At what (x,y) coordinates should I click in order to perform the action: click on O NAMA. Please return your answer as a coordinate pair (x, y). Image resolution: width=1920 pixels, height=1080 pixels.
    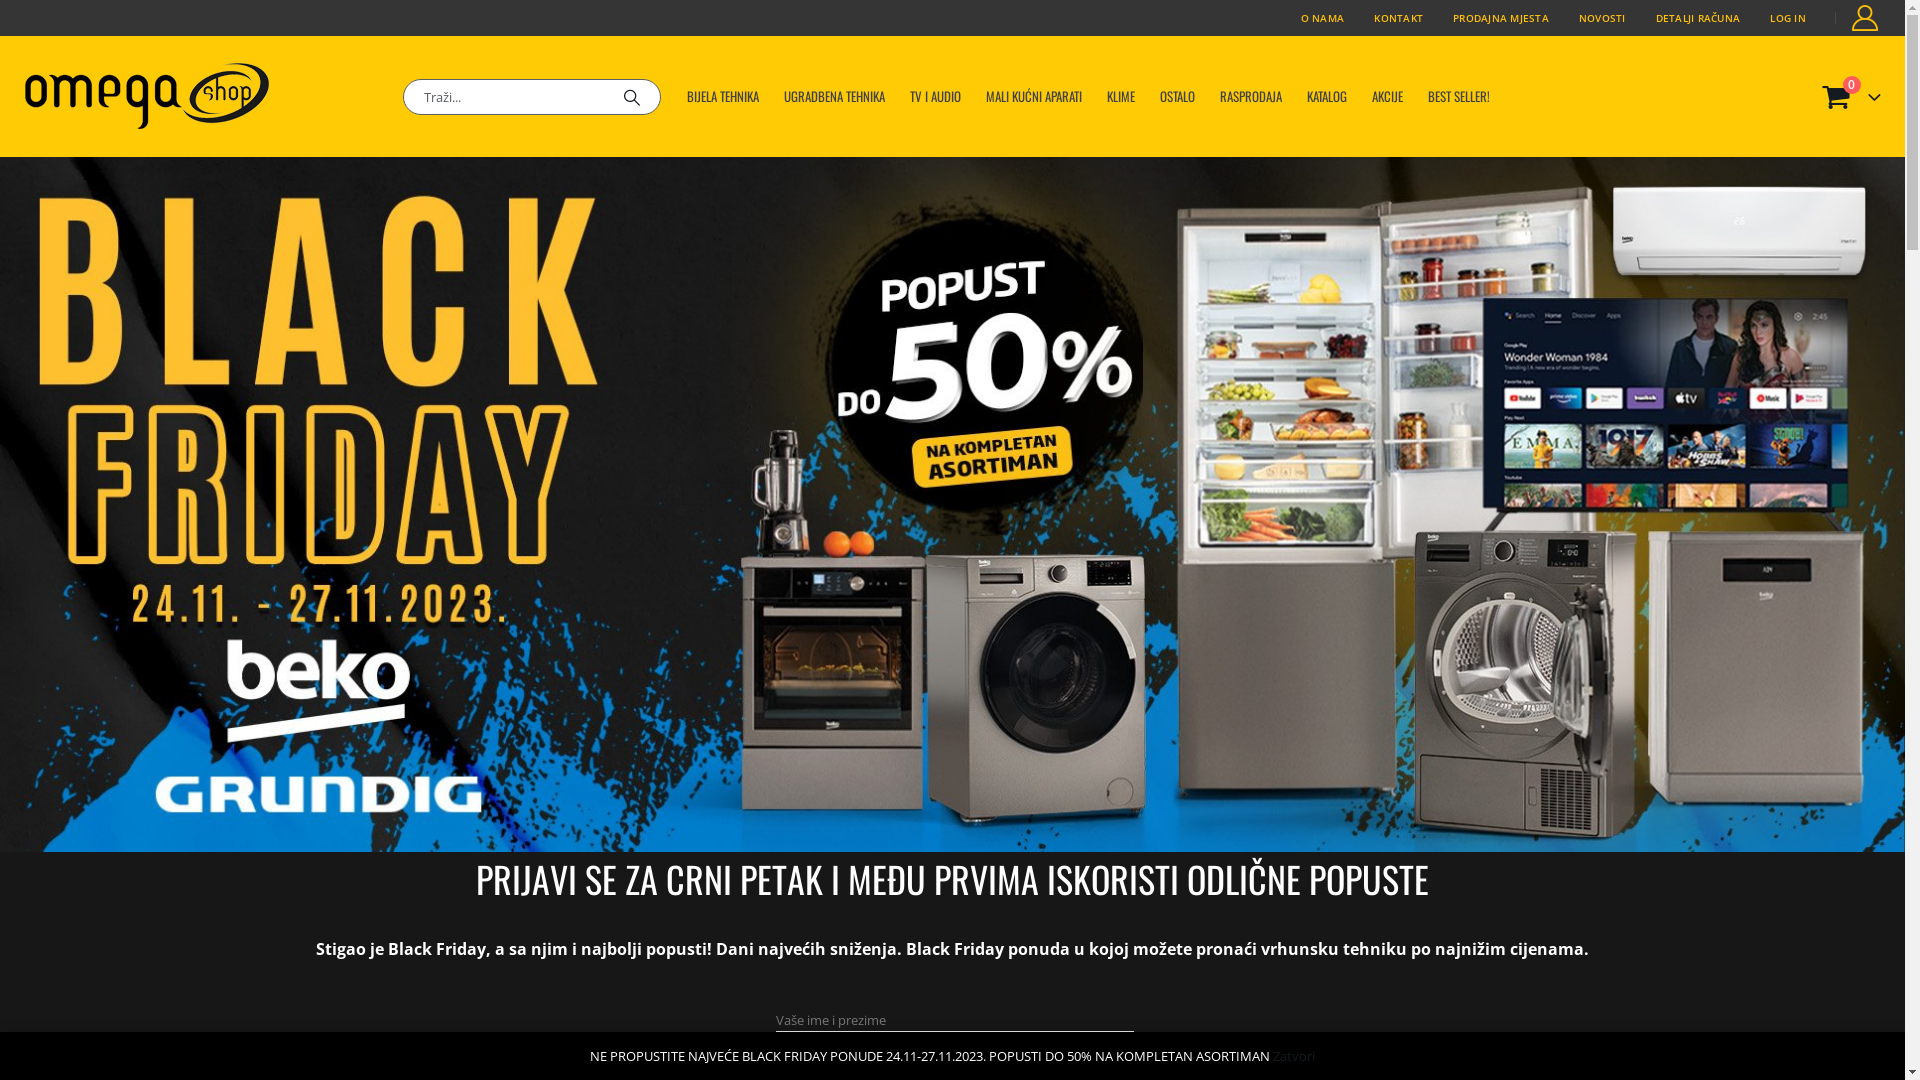
    Looking at the image, I should click on (1323, 18).